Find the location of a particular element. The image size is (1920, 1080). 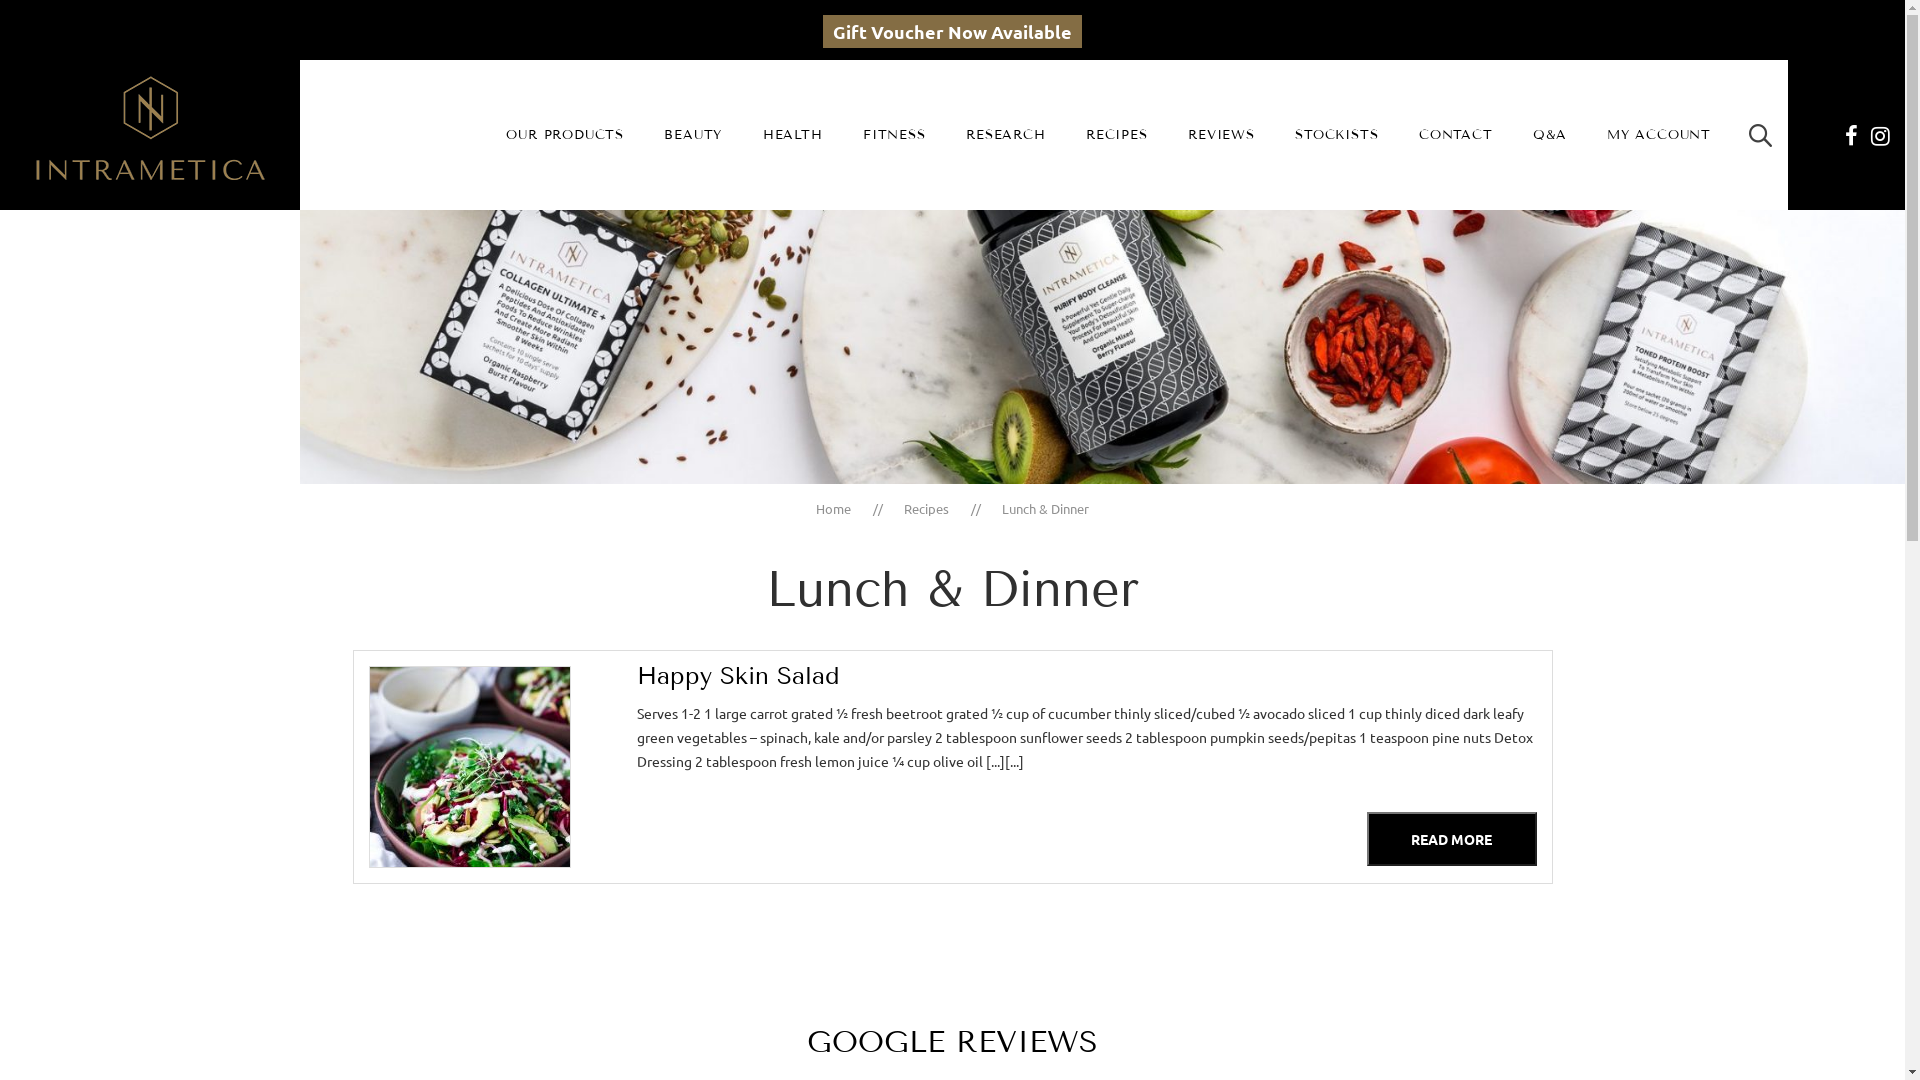

Instagram is located at coordinates (1880, 136).